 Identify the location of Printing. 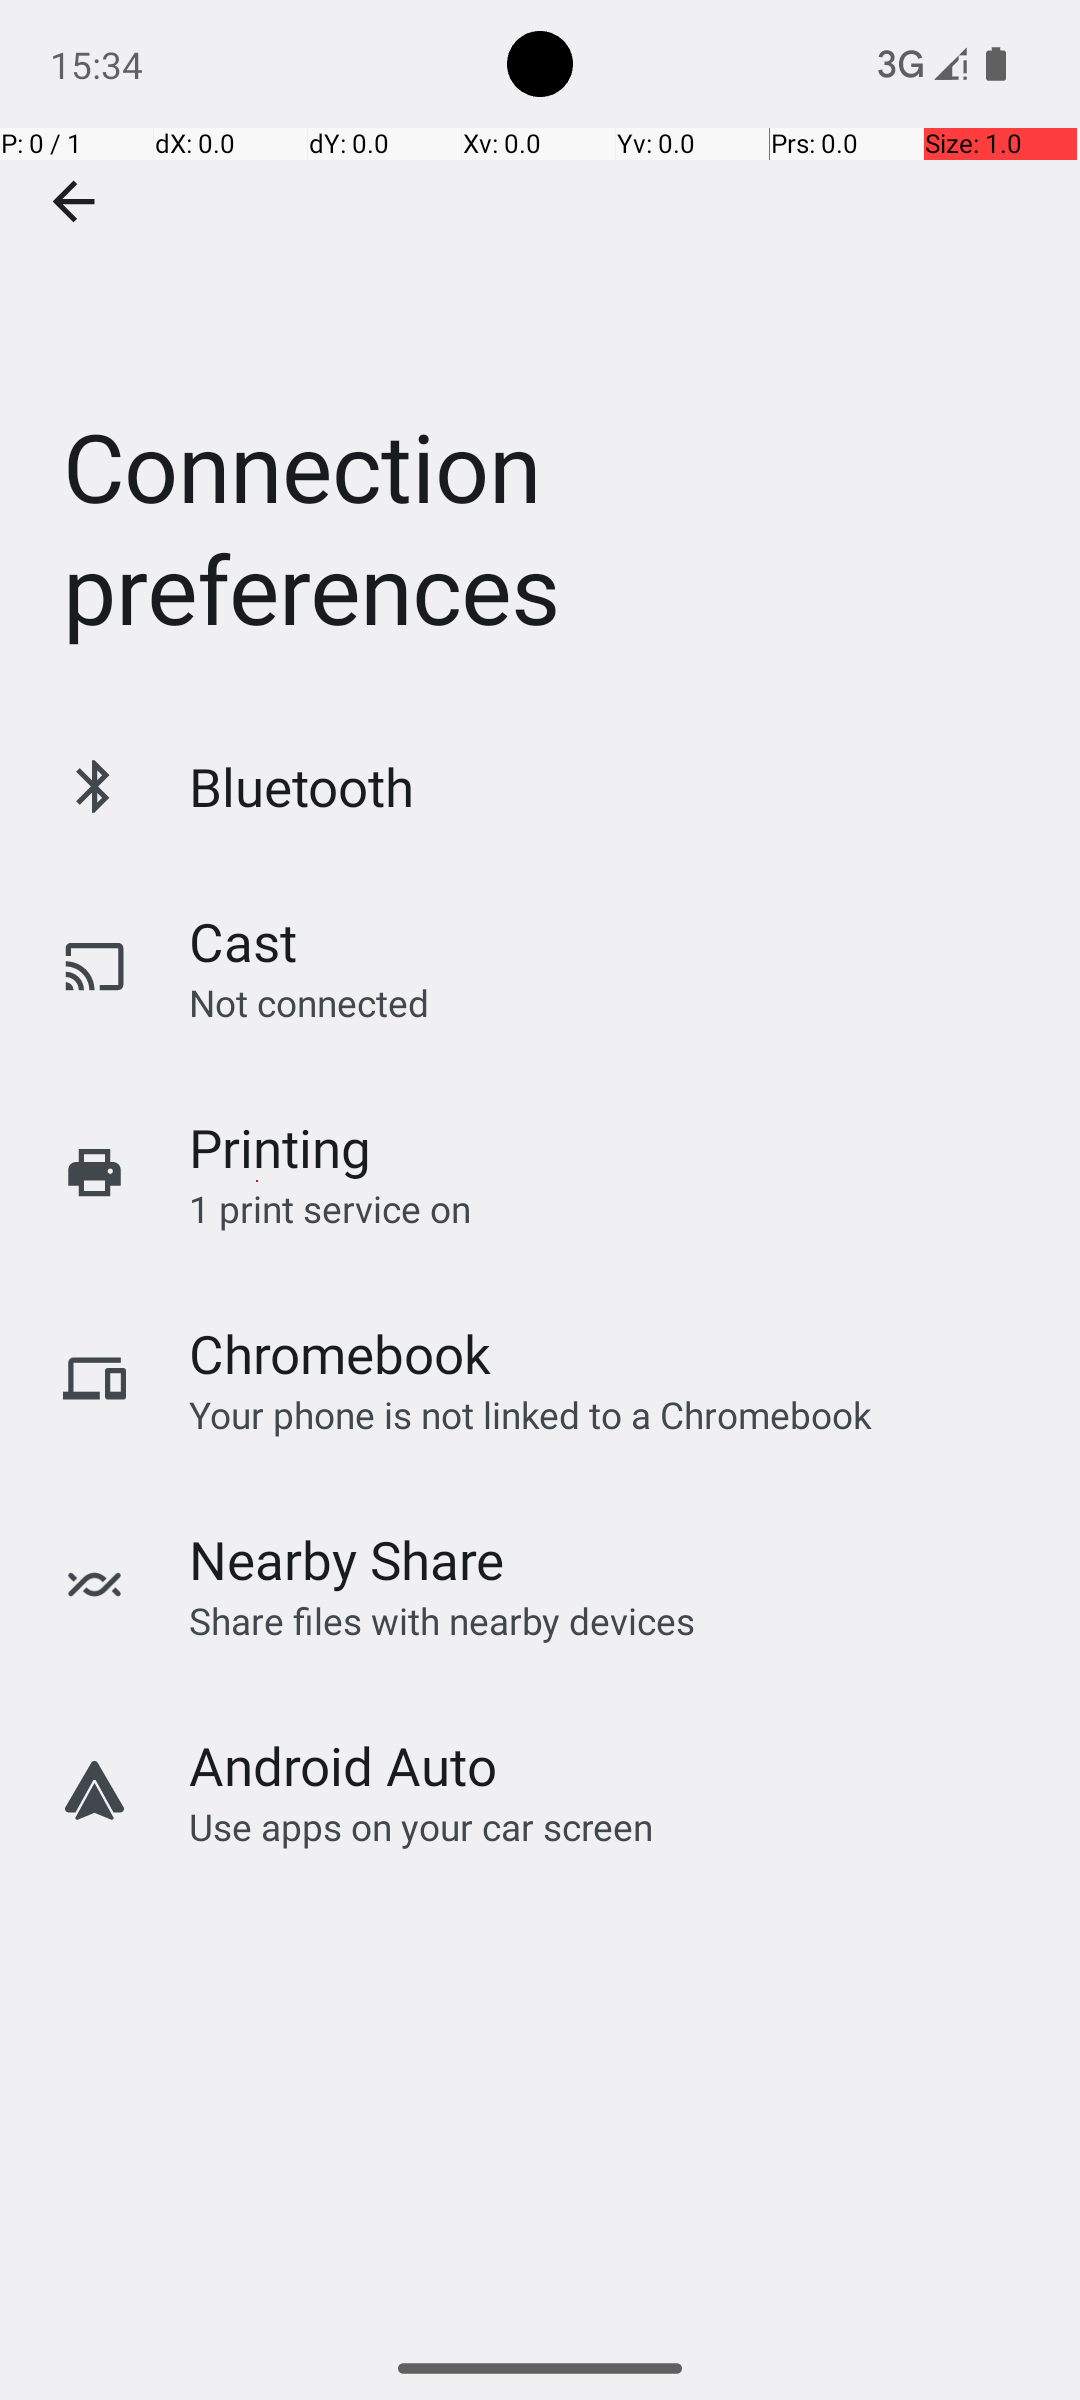
(280, 1148).